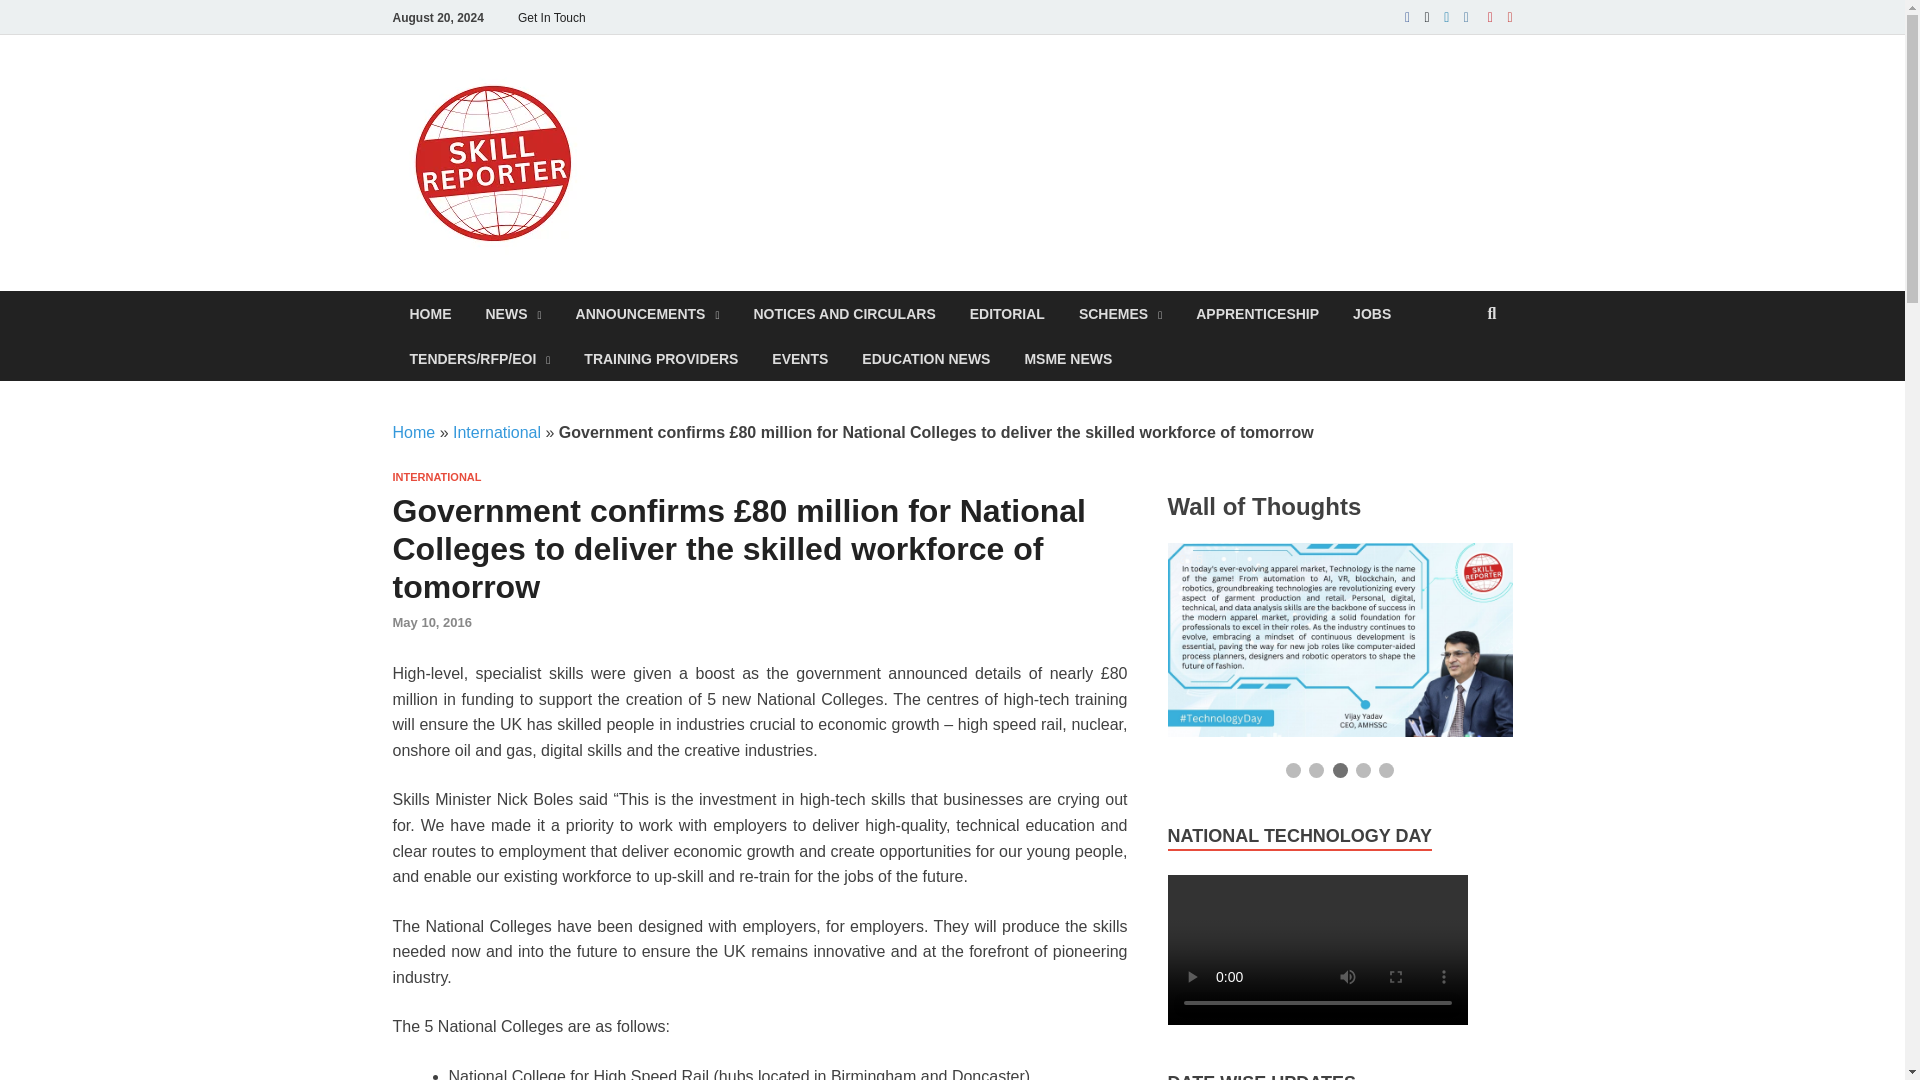  I want to click on NEWS, so click(513, 312).